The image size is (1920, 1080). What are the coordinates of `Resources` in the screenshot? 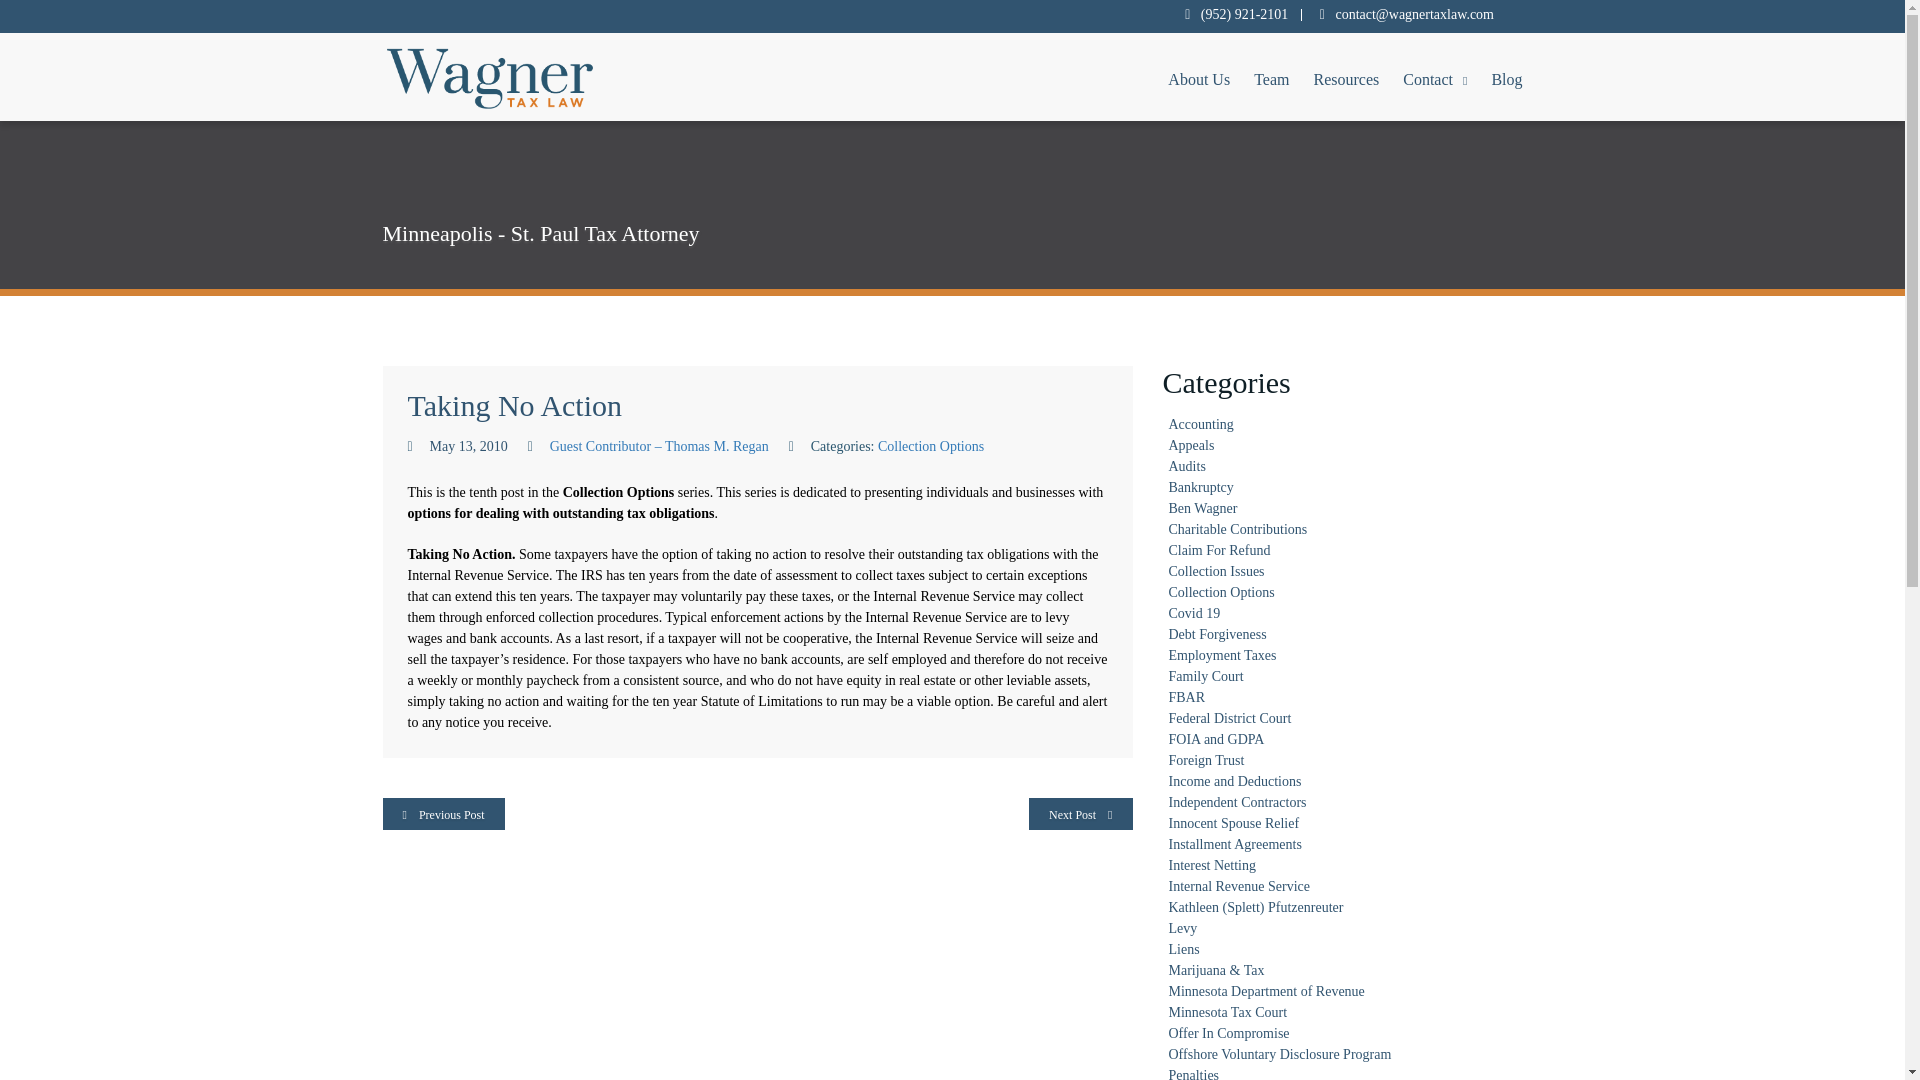 It's located at (1346, 76).